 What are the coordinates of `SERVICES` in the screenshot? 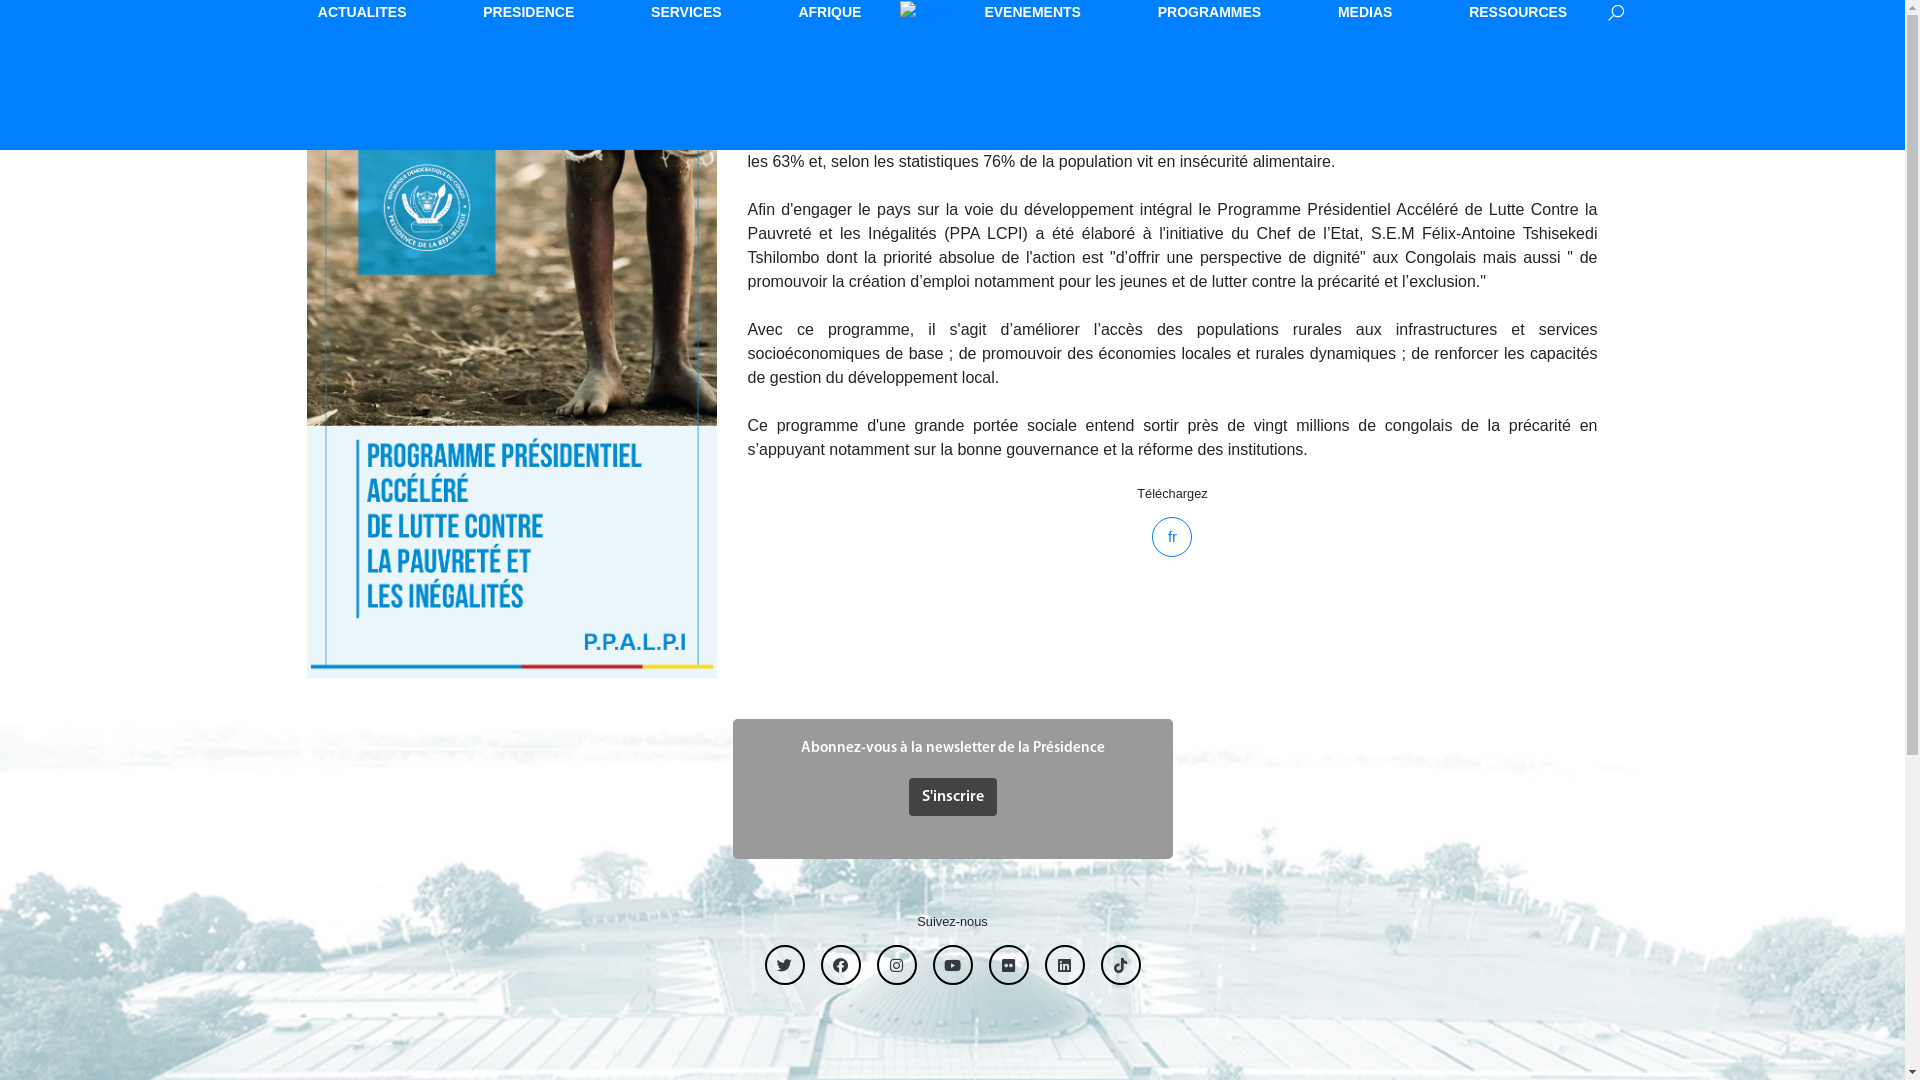 It's located at (686, 12).